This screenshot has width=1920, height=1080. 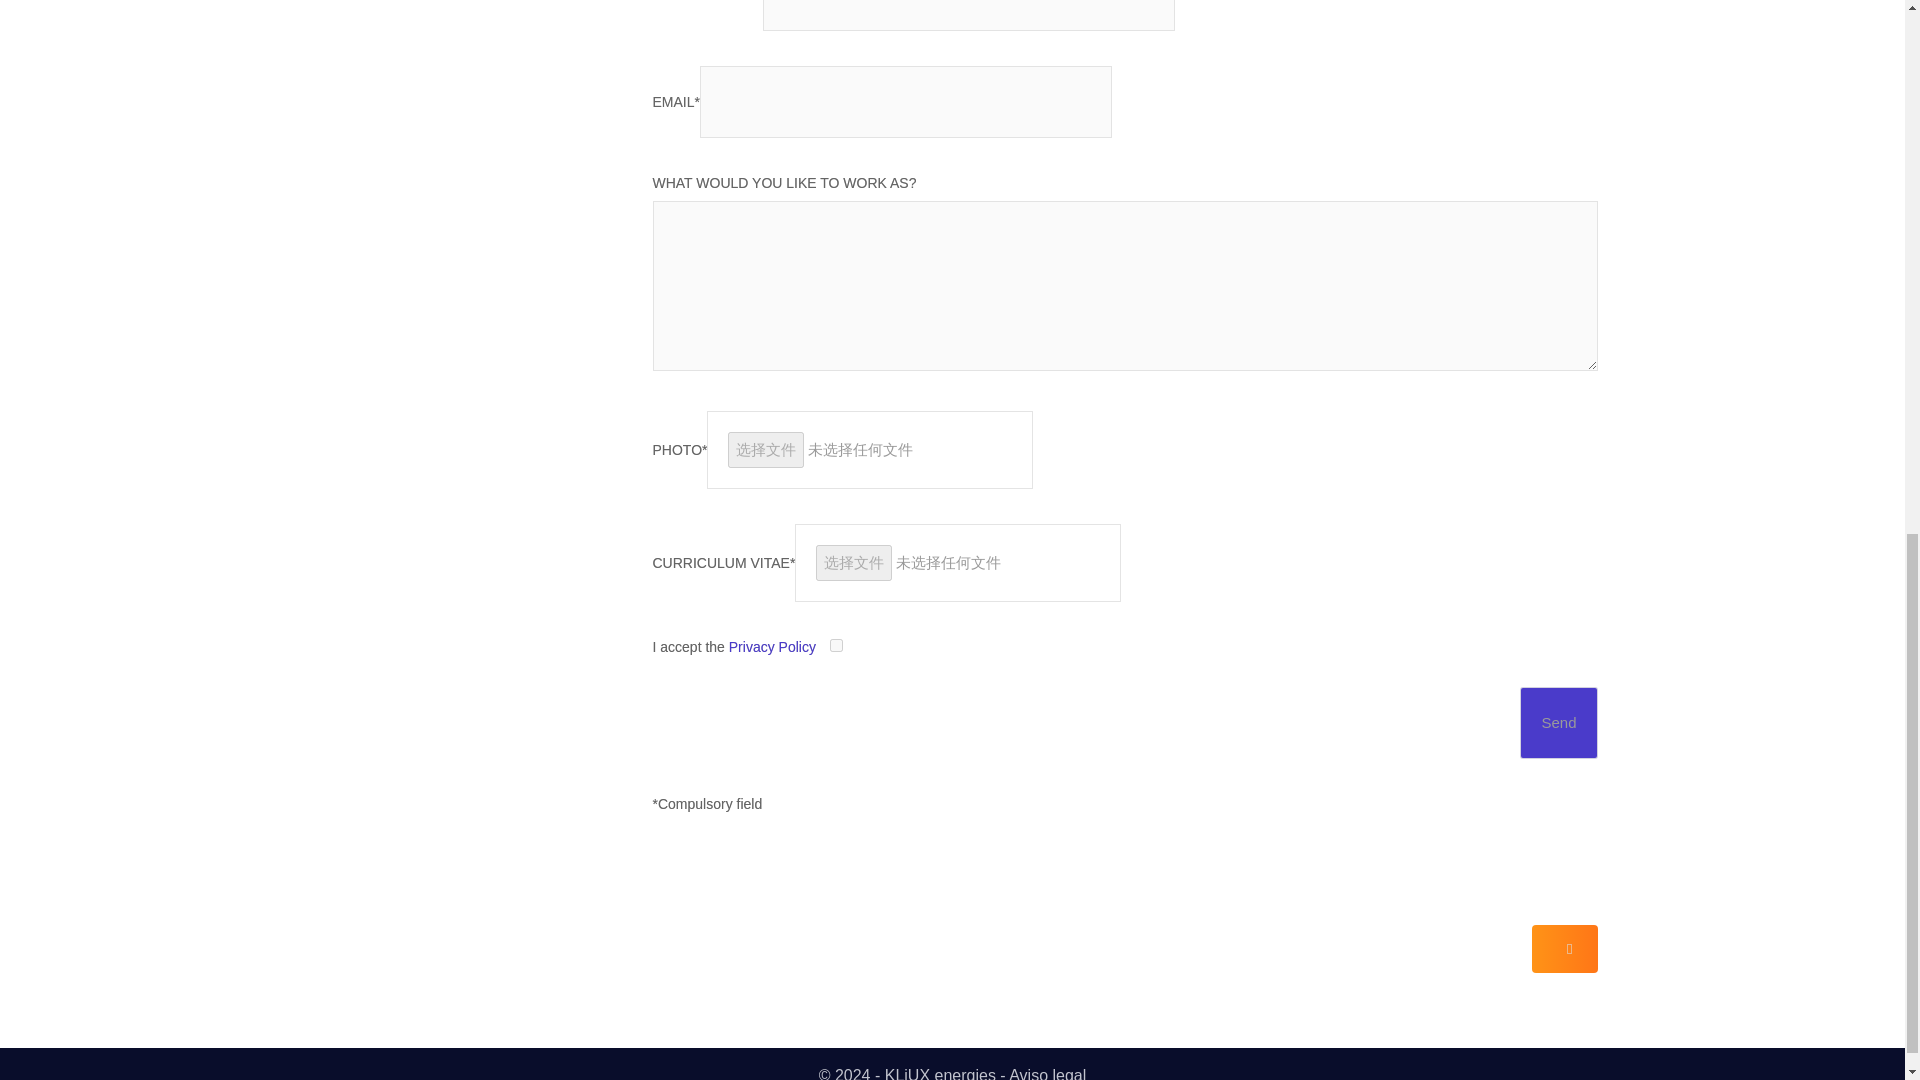 What do you see at coordinates (1558, 722) in the screenshot?
I see `Send` at bounding box center [1558, 722].